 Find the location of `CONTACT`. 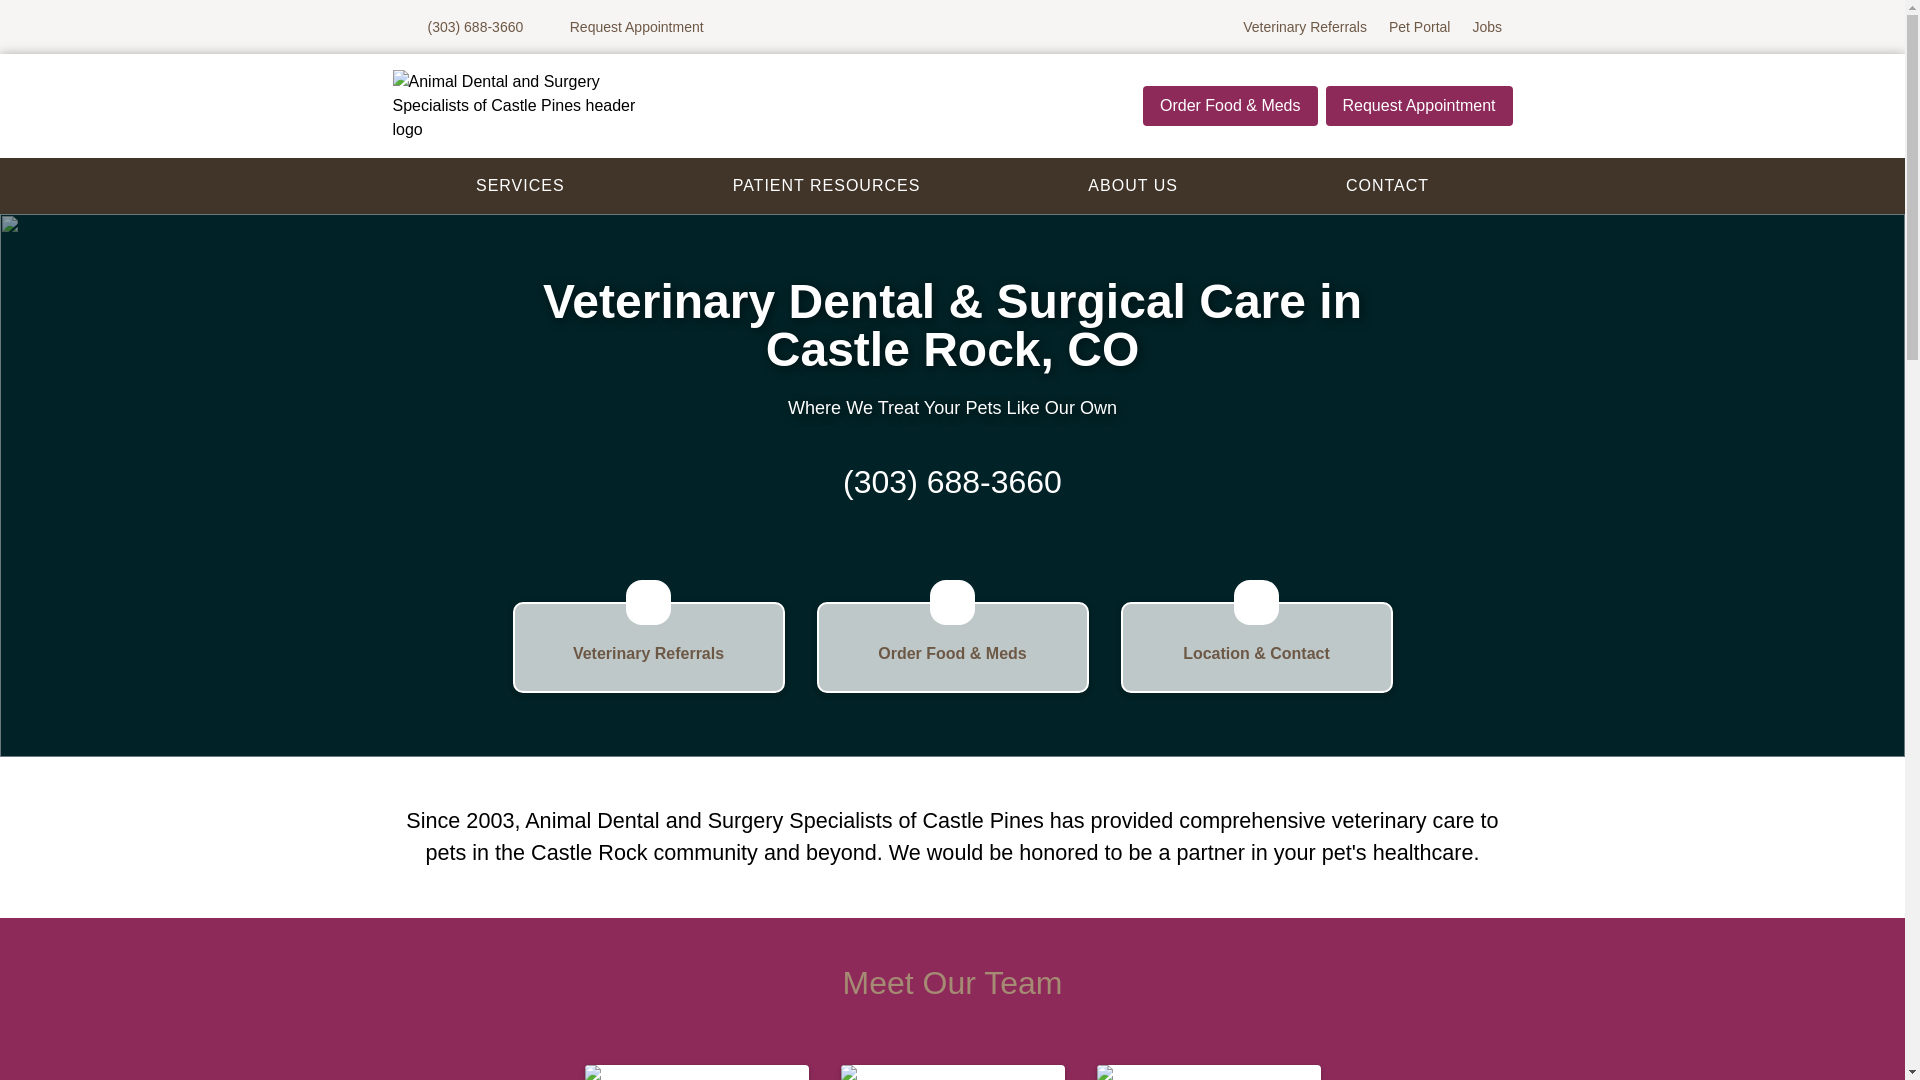

CONTACT is located at coordinates (624, 26).